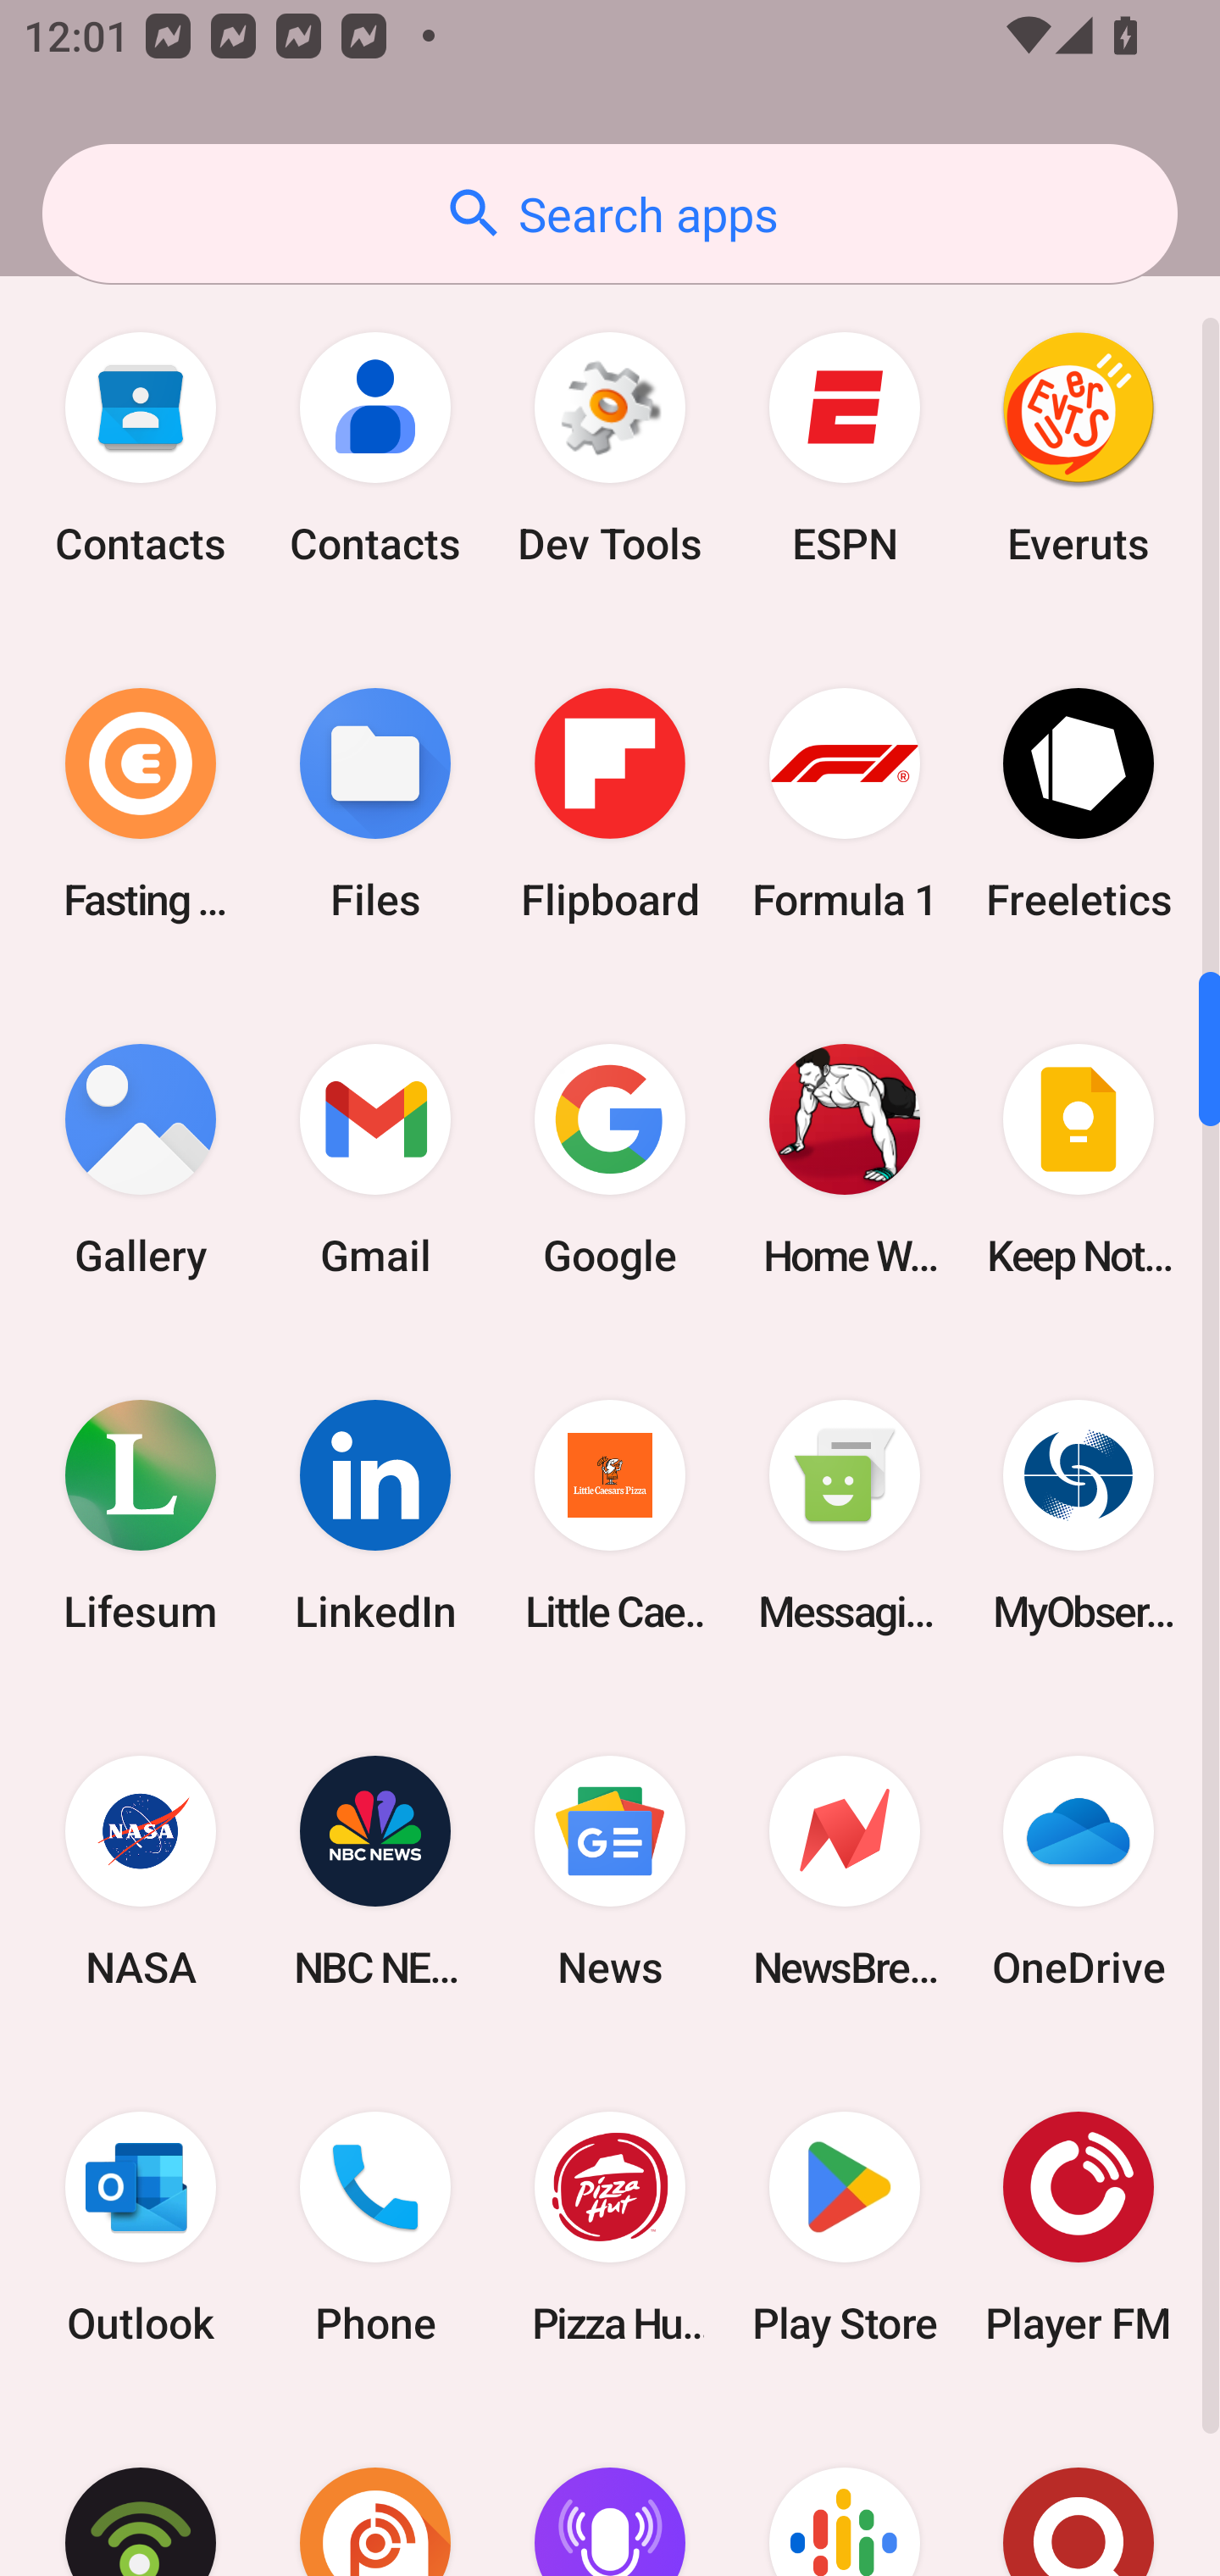  What do you see at coordinates (375, 1873) in the screenshot?
I see `NBC NEWS` at bounding box center [375, 1873].